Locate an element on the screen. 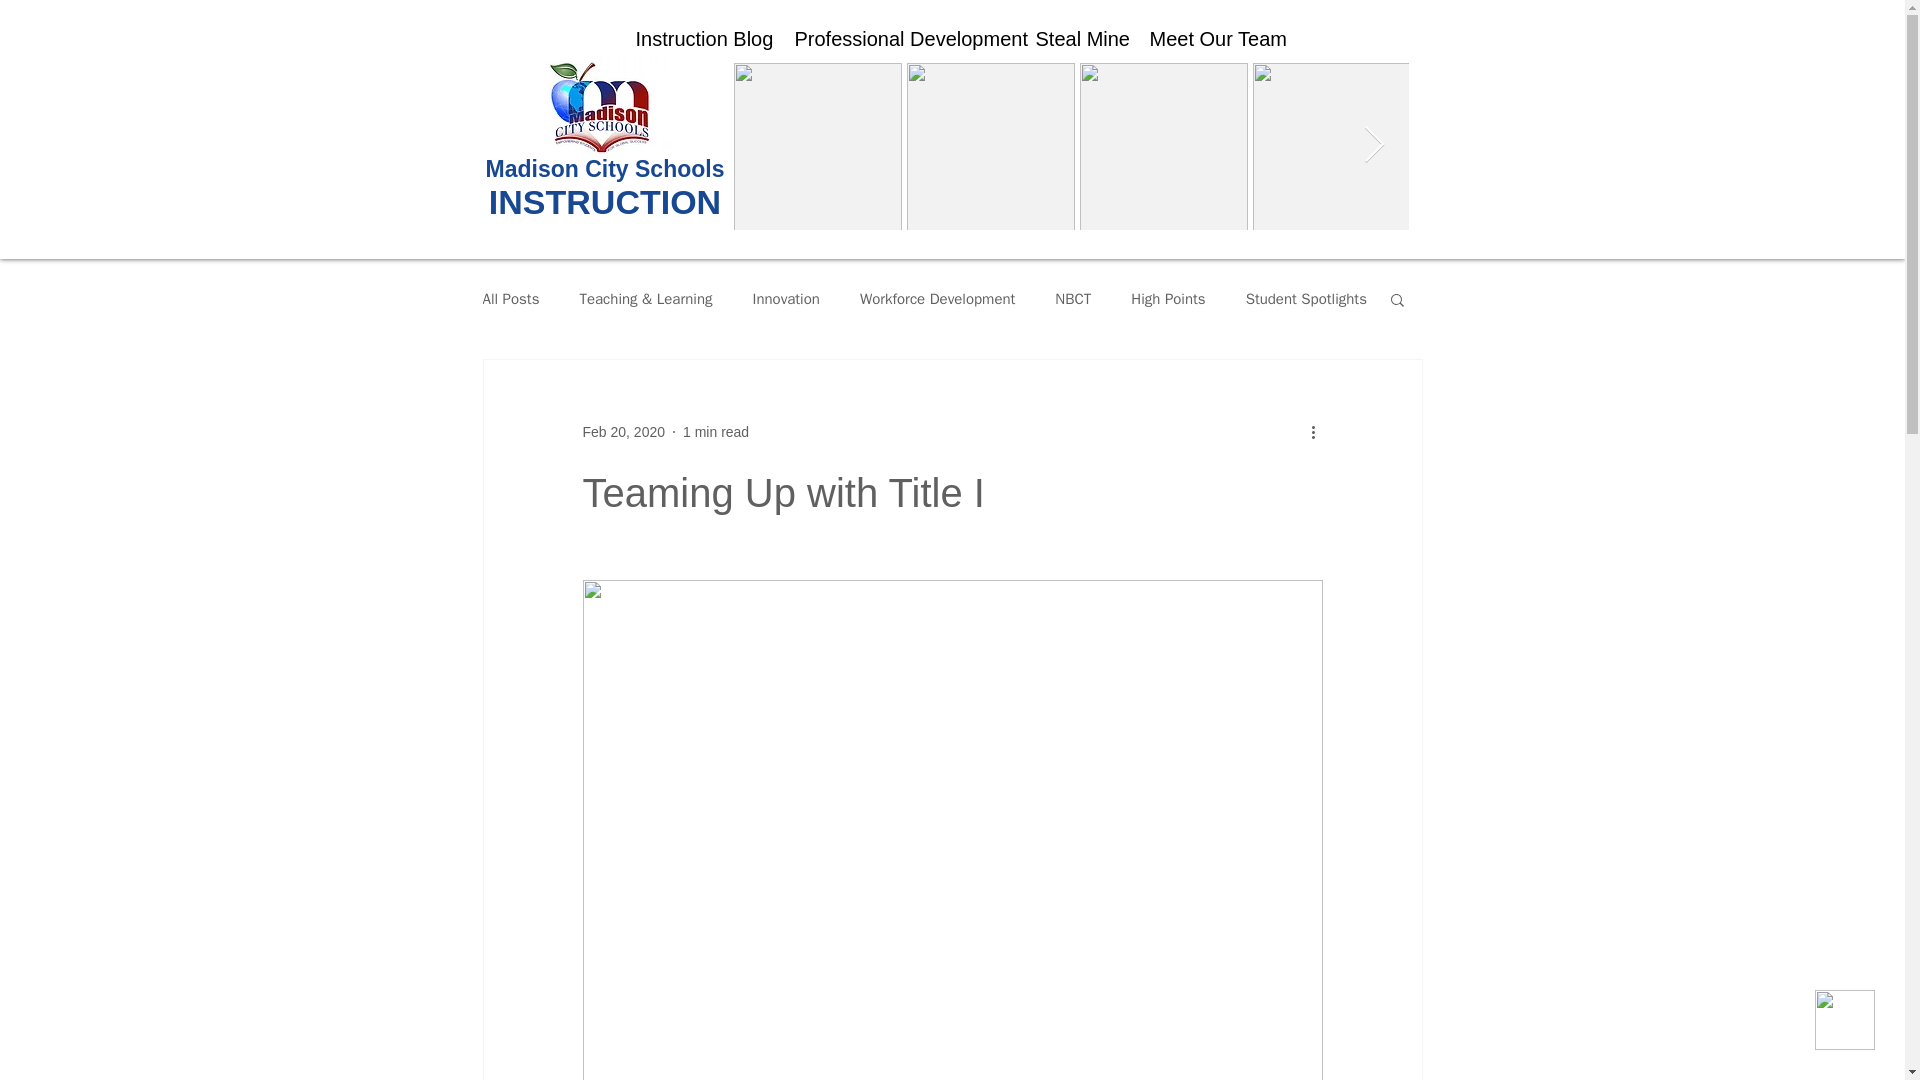 This screenshot has width=1920, height=1080. Innovation is located at coordinates (786, 299).